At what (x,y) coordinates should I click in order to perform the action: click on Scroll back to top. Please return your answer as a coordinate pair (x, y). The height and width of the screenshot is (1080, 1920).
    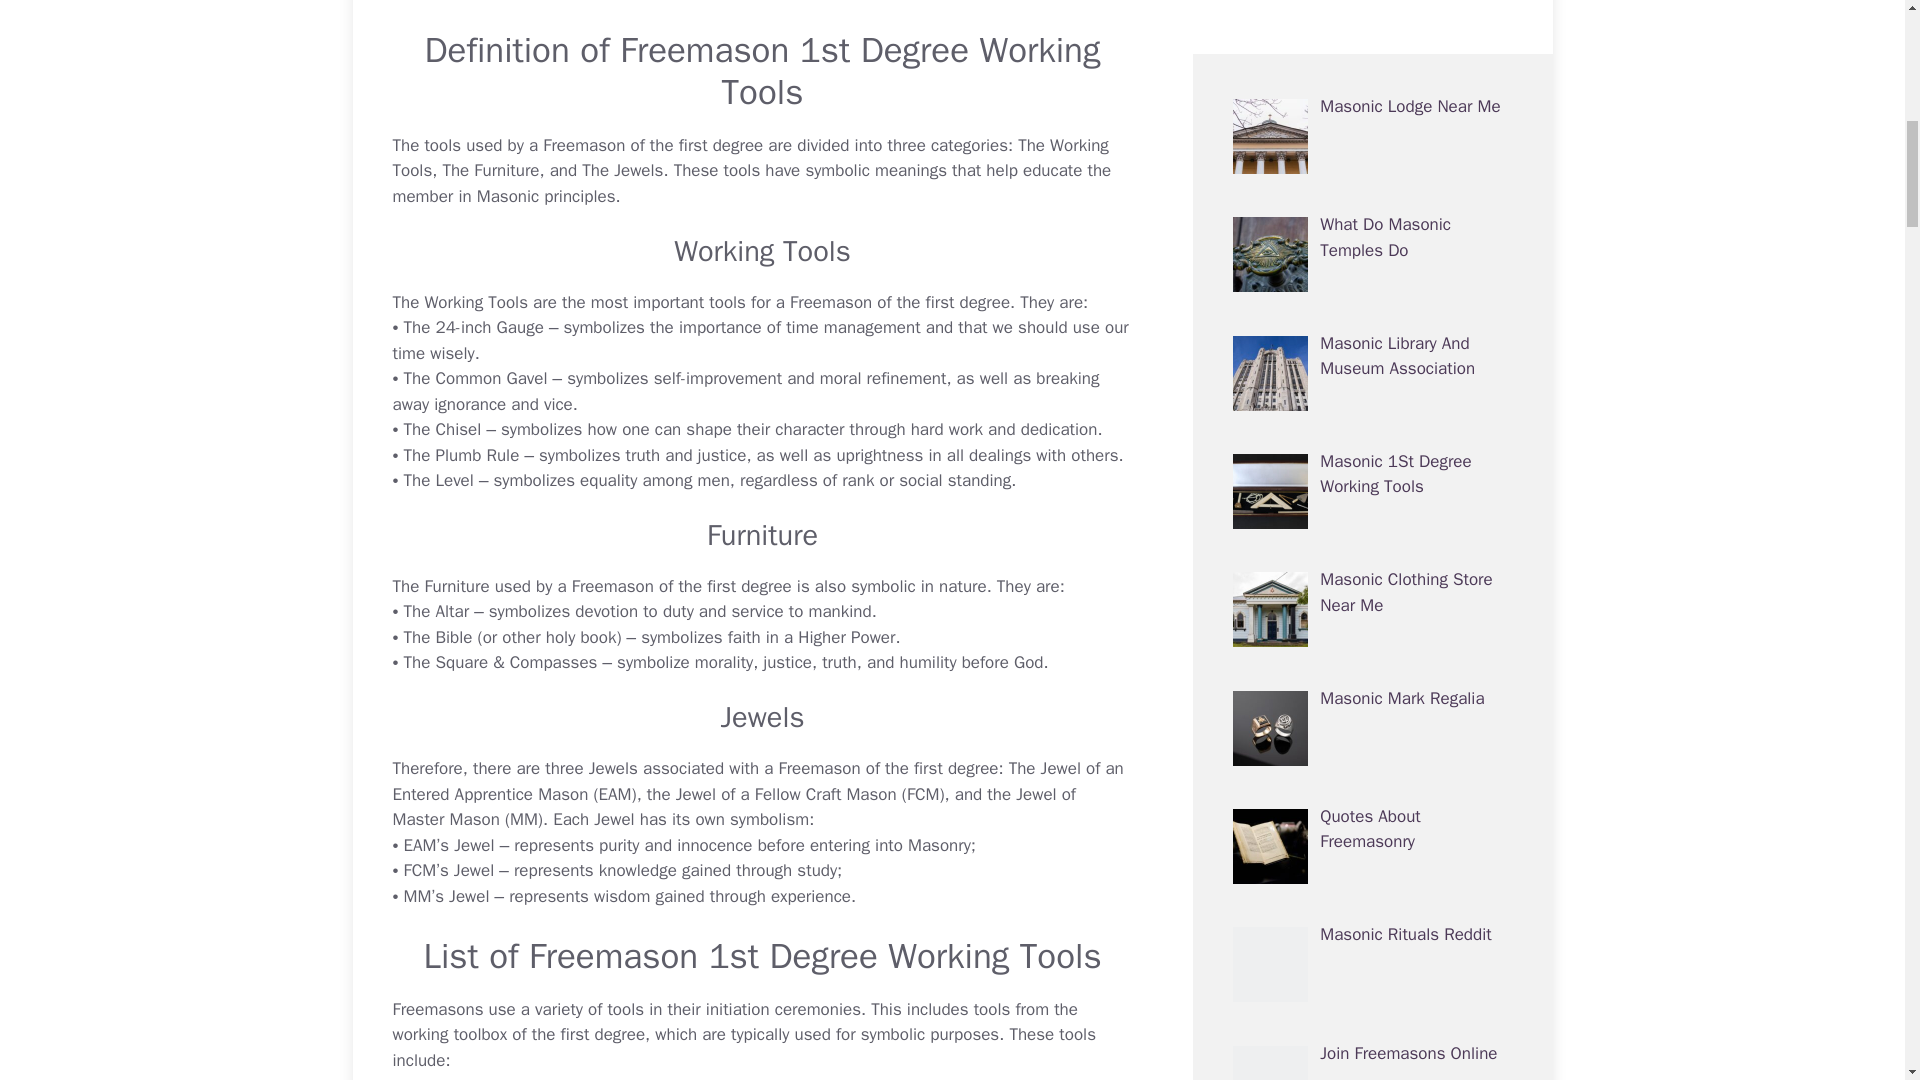
    Looking at the image, I should click on (1855, 949).